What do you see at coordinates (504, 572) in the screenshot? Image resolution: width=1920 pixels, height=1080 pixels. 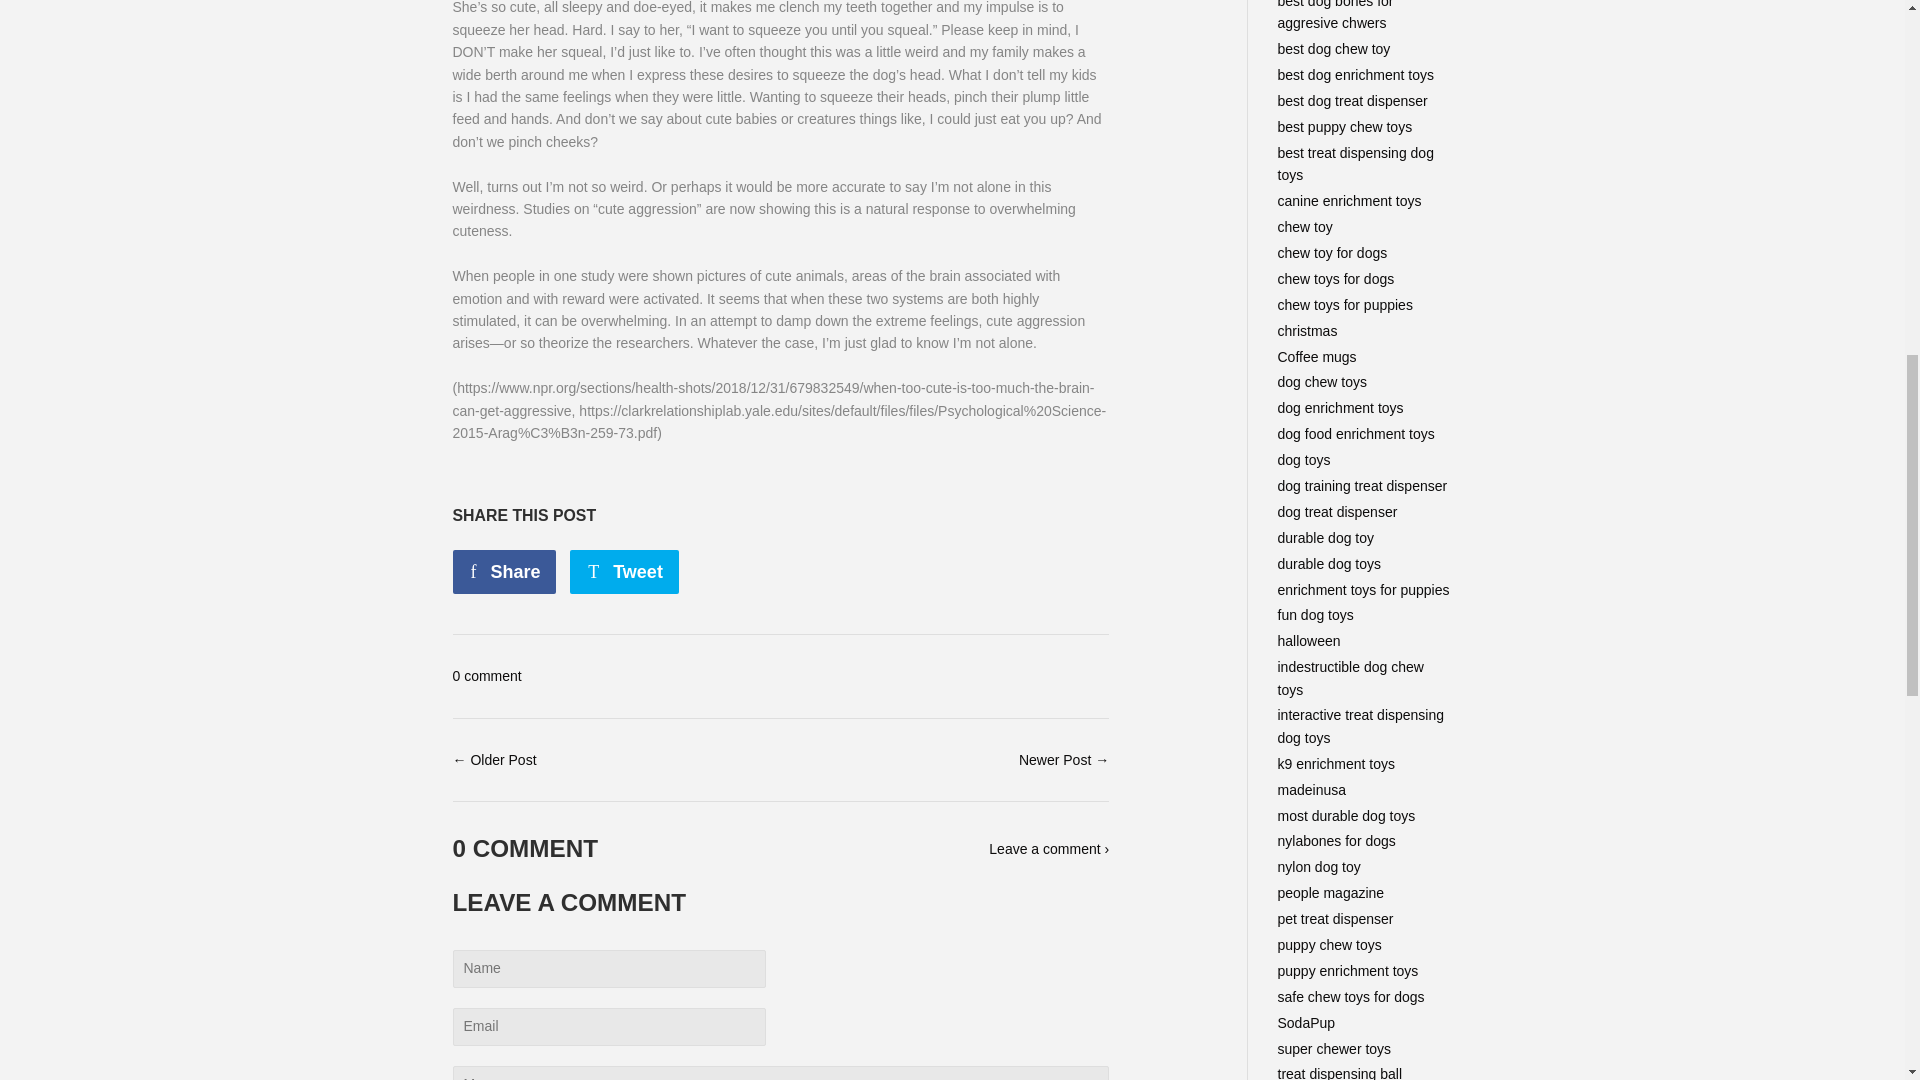 I see `Share on Facebook` at bounding box center [504, 572].